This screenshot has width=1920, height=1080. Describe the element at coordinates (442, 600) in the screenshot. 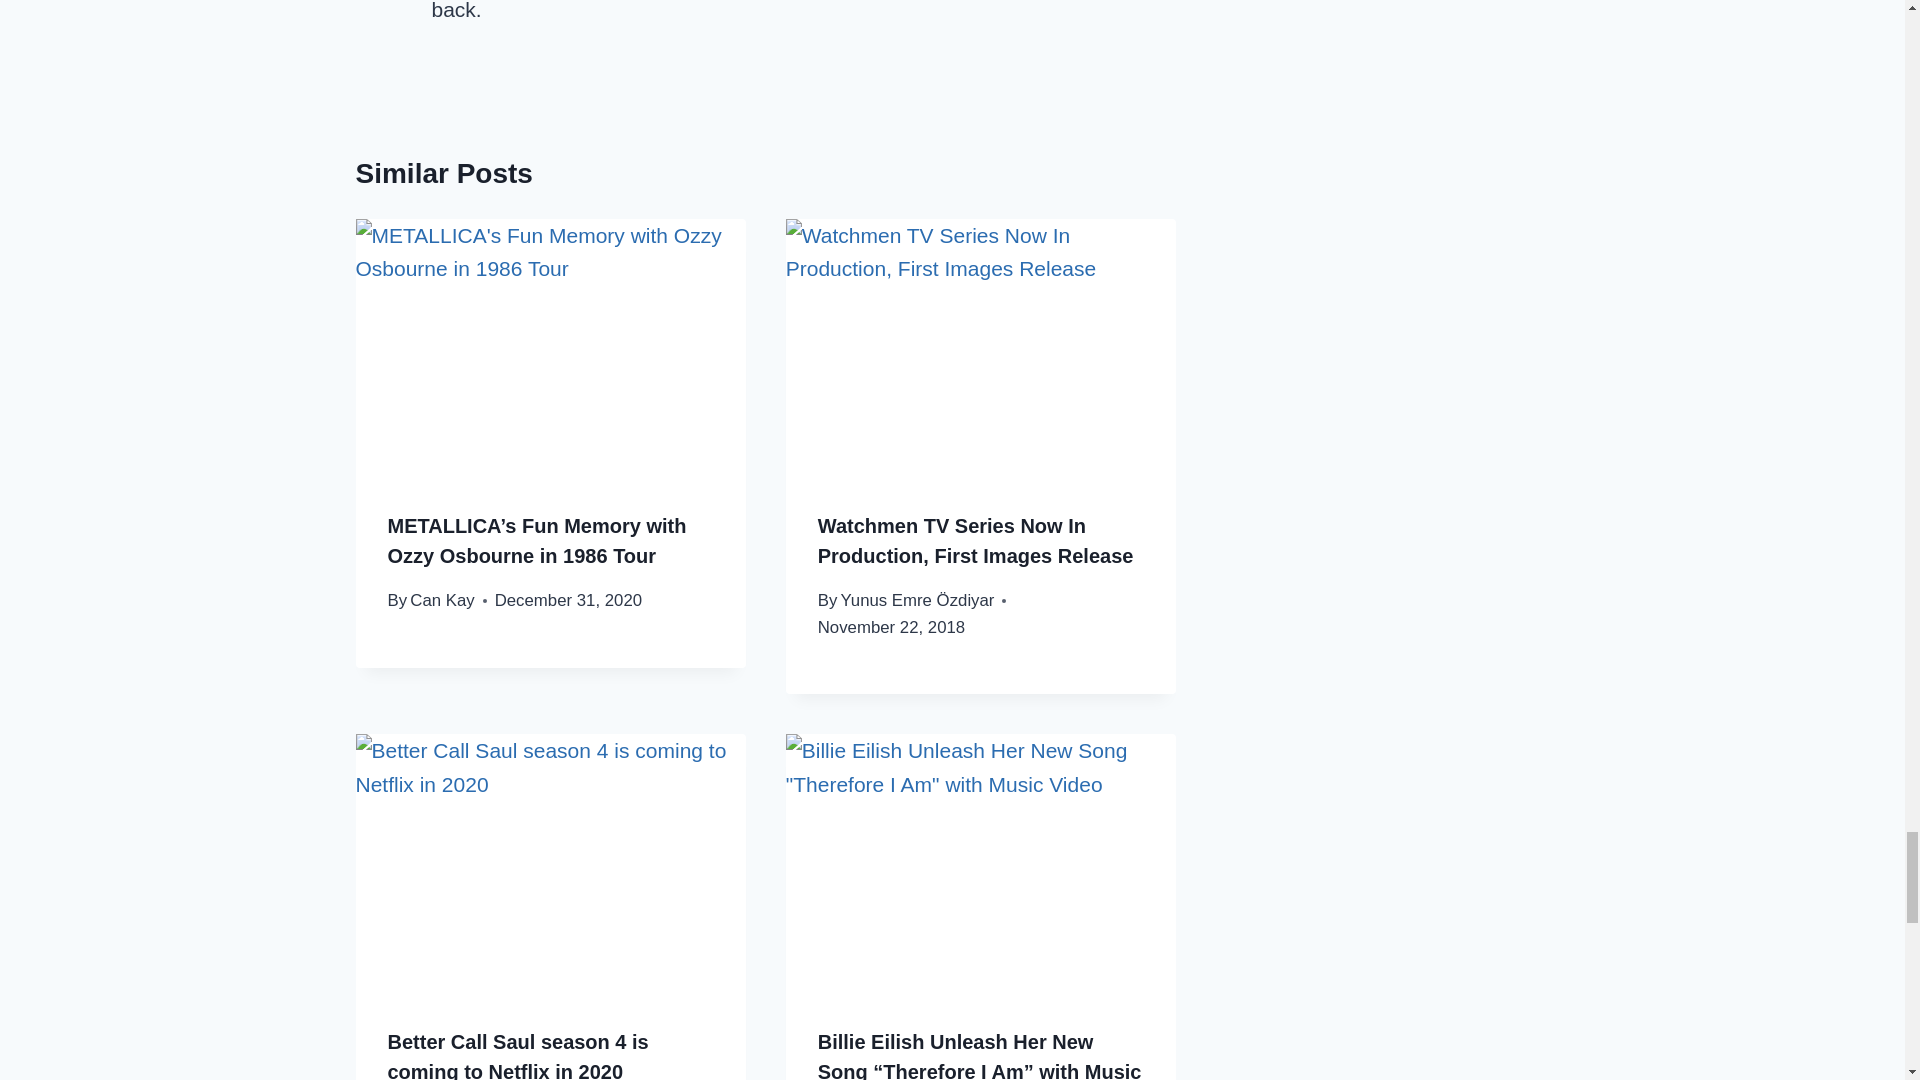

I see `Can Kay` at that location.